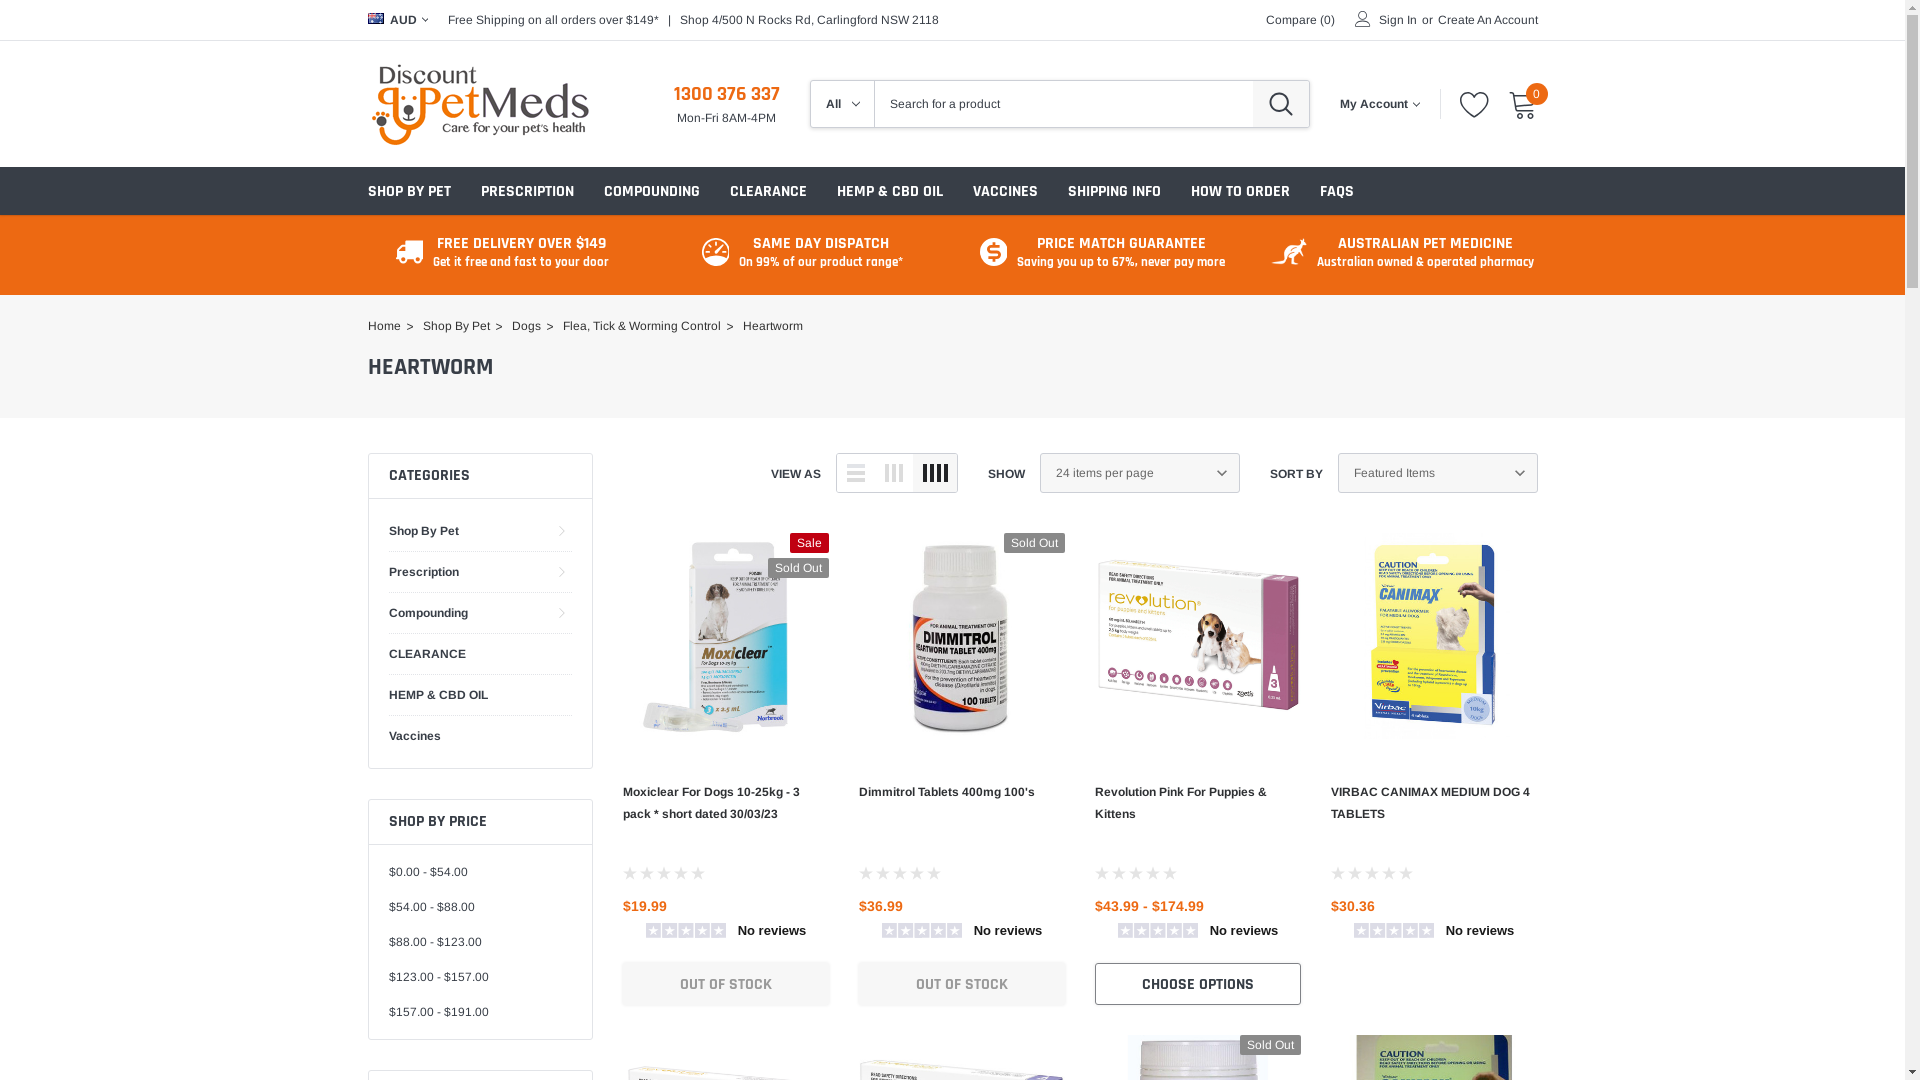 This screenshot has height=1080, width=1920. Describe the element at coordinates (1488, 20) in the screenshot. I see `Create An Account` at that location.